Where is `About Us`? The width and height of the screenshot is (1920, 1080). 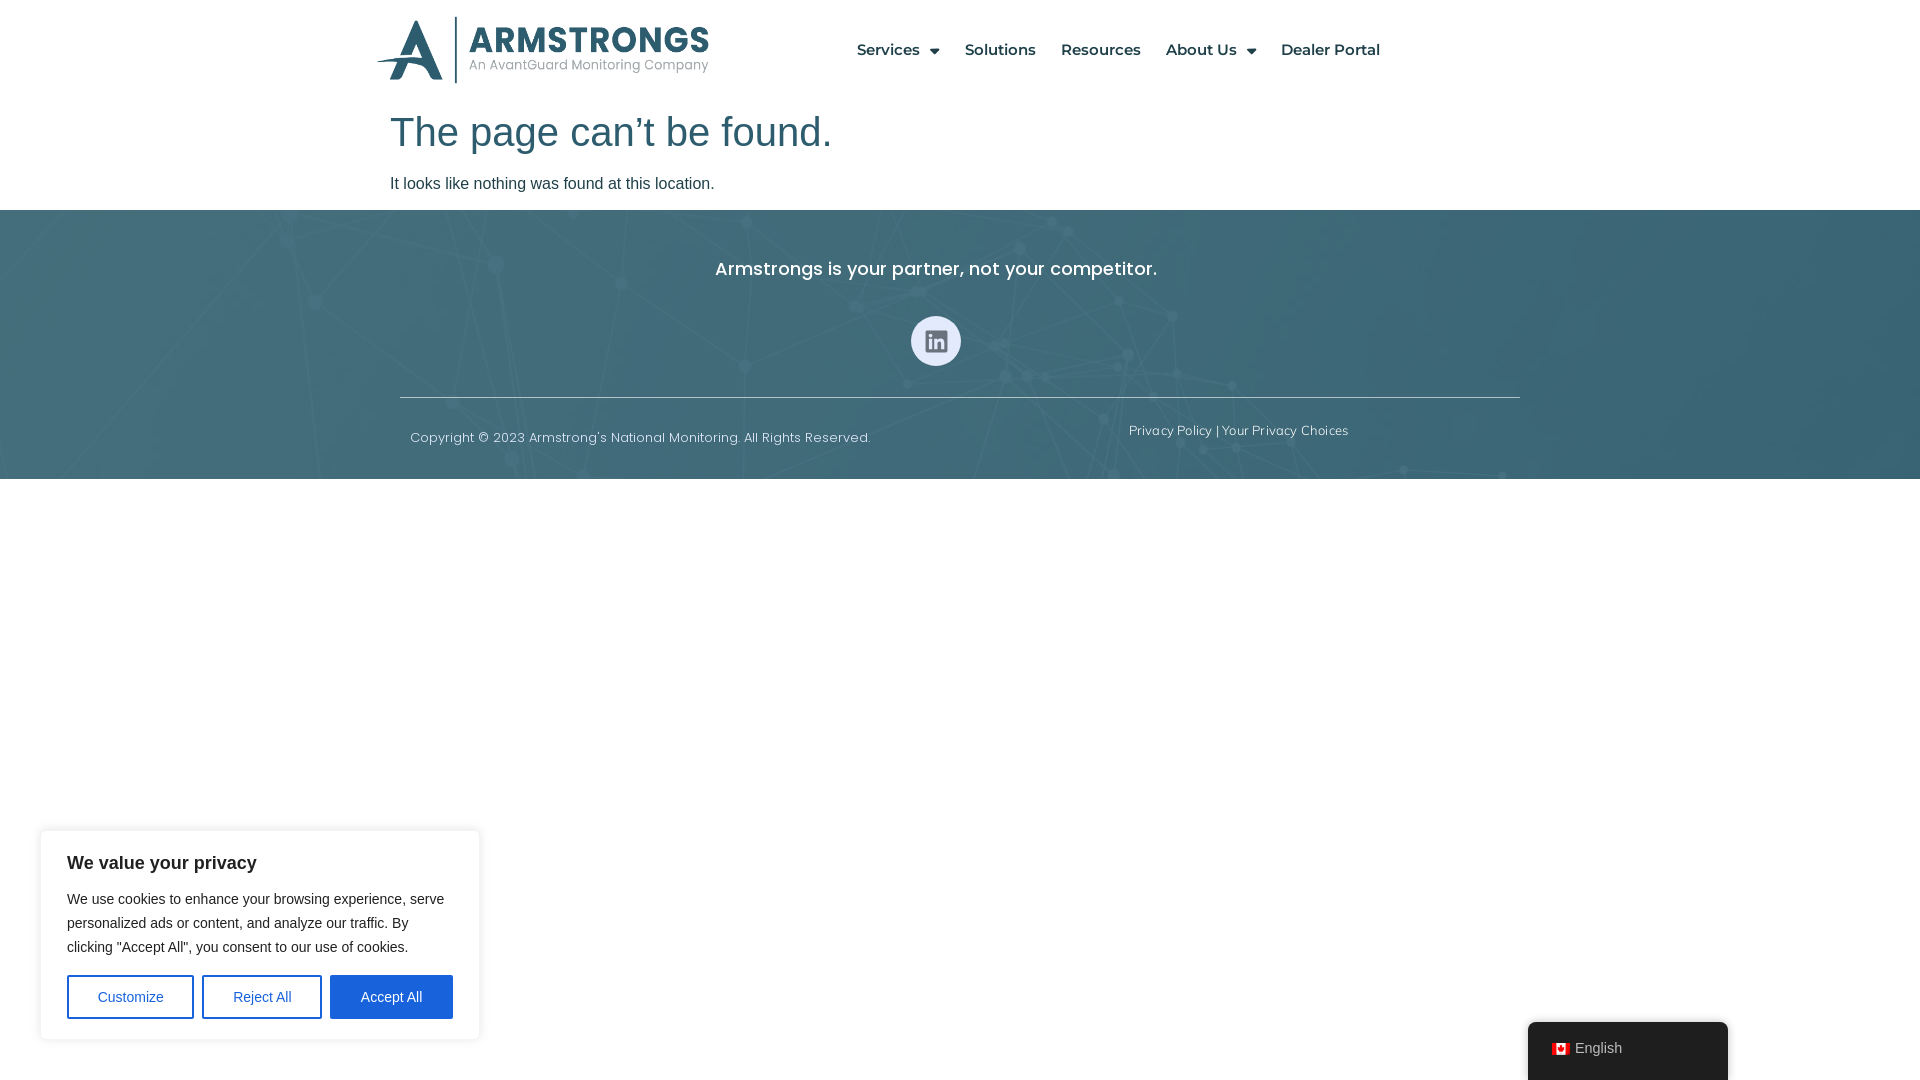 About Us is located at coordinates (1211, 50).